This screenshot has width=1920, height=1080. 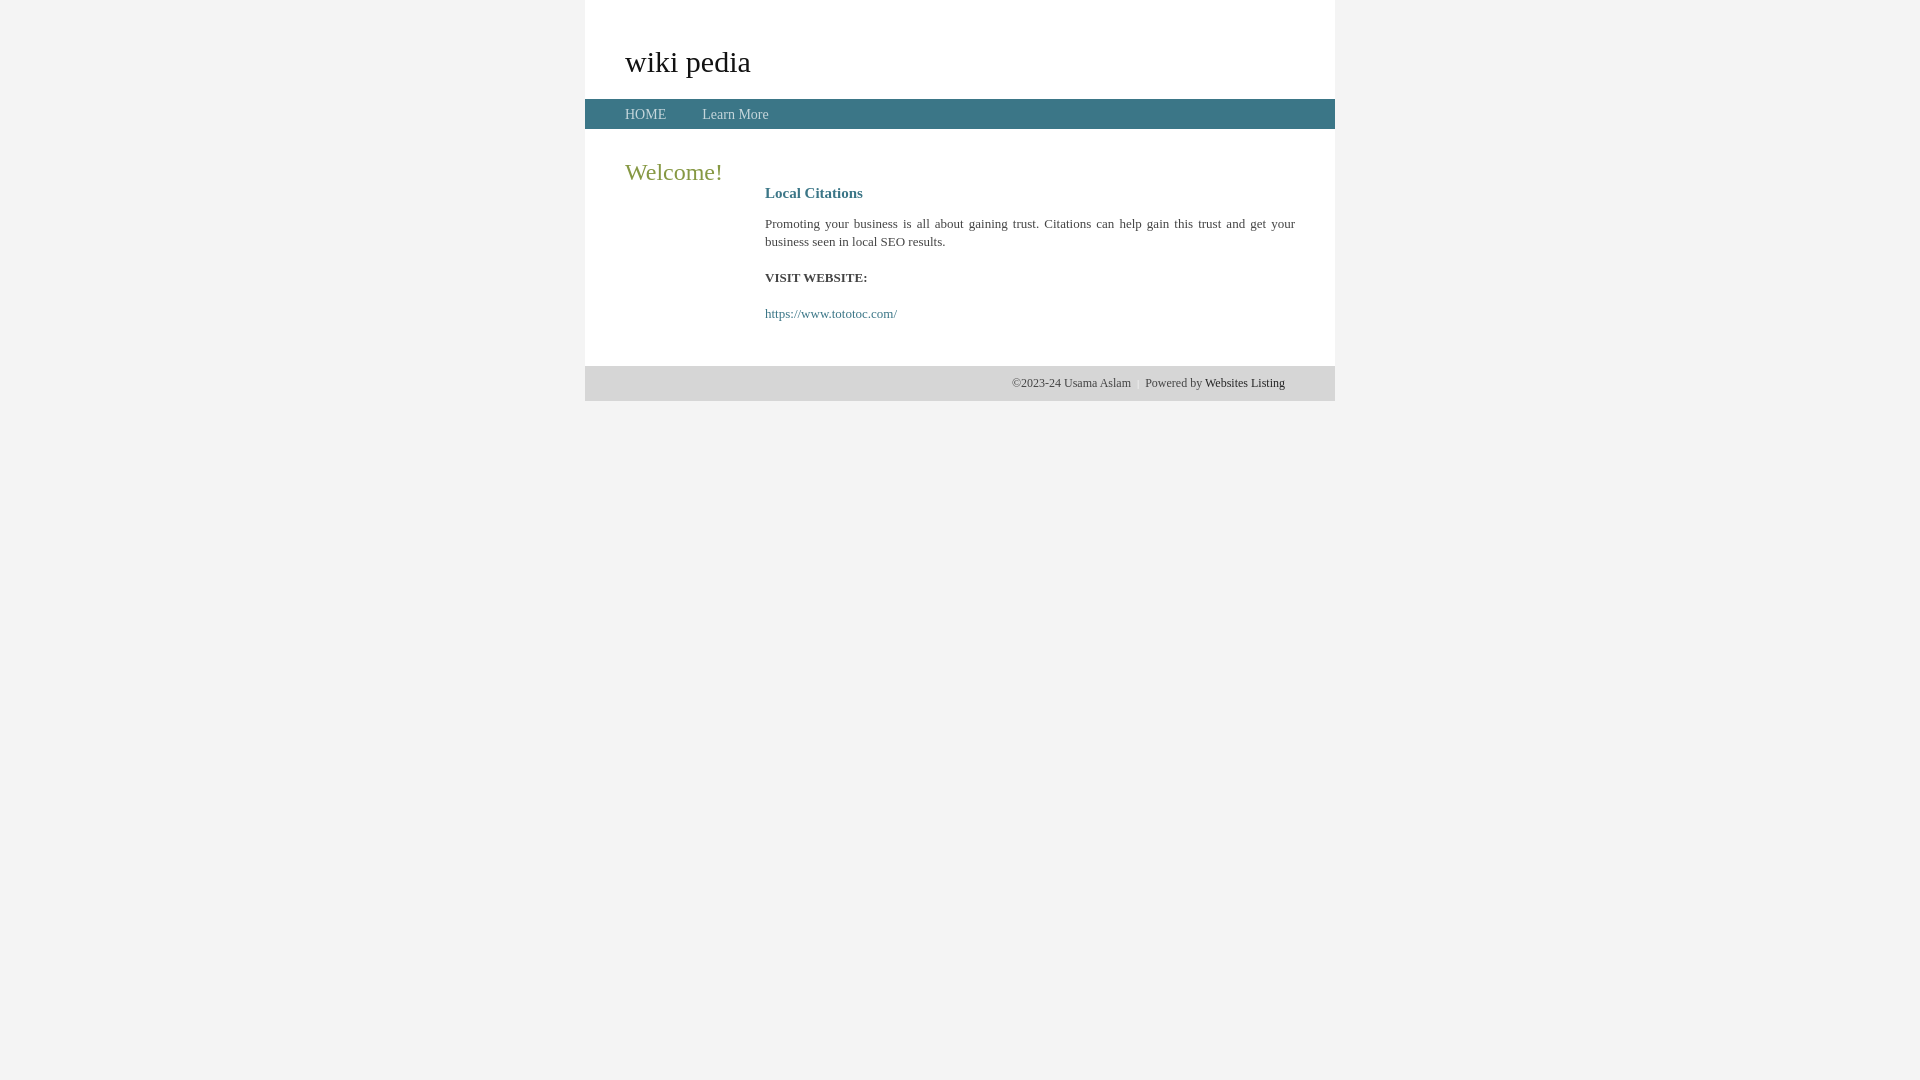 What do you see at coordinates (646, 114) in the screenshot?
I see `HOME` at bounding box center [646, 114].